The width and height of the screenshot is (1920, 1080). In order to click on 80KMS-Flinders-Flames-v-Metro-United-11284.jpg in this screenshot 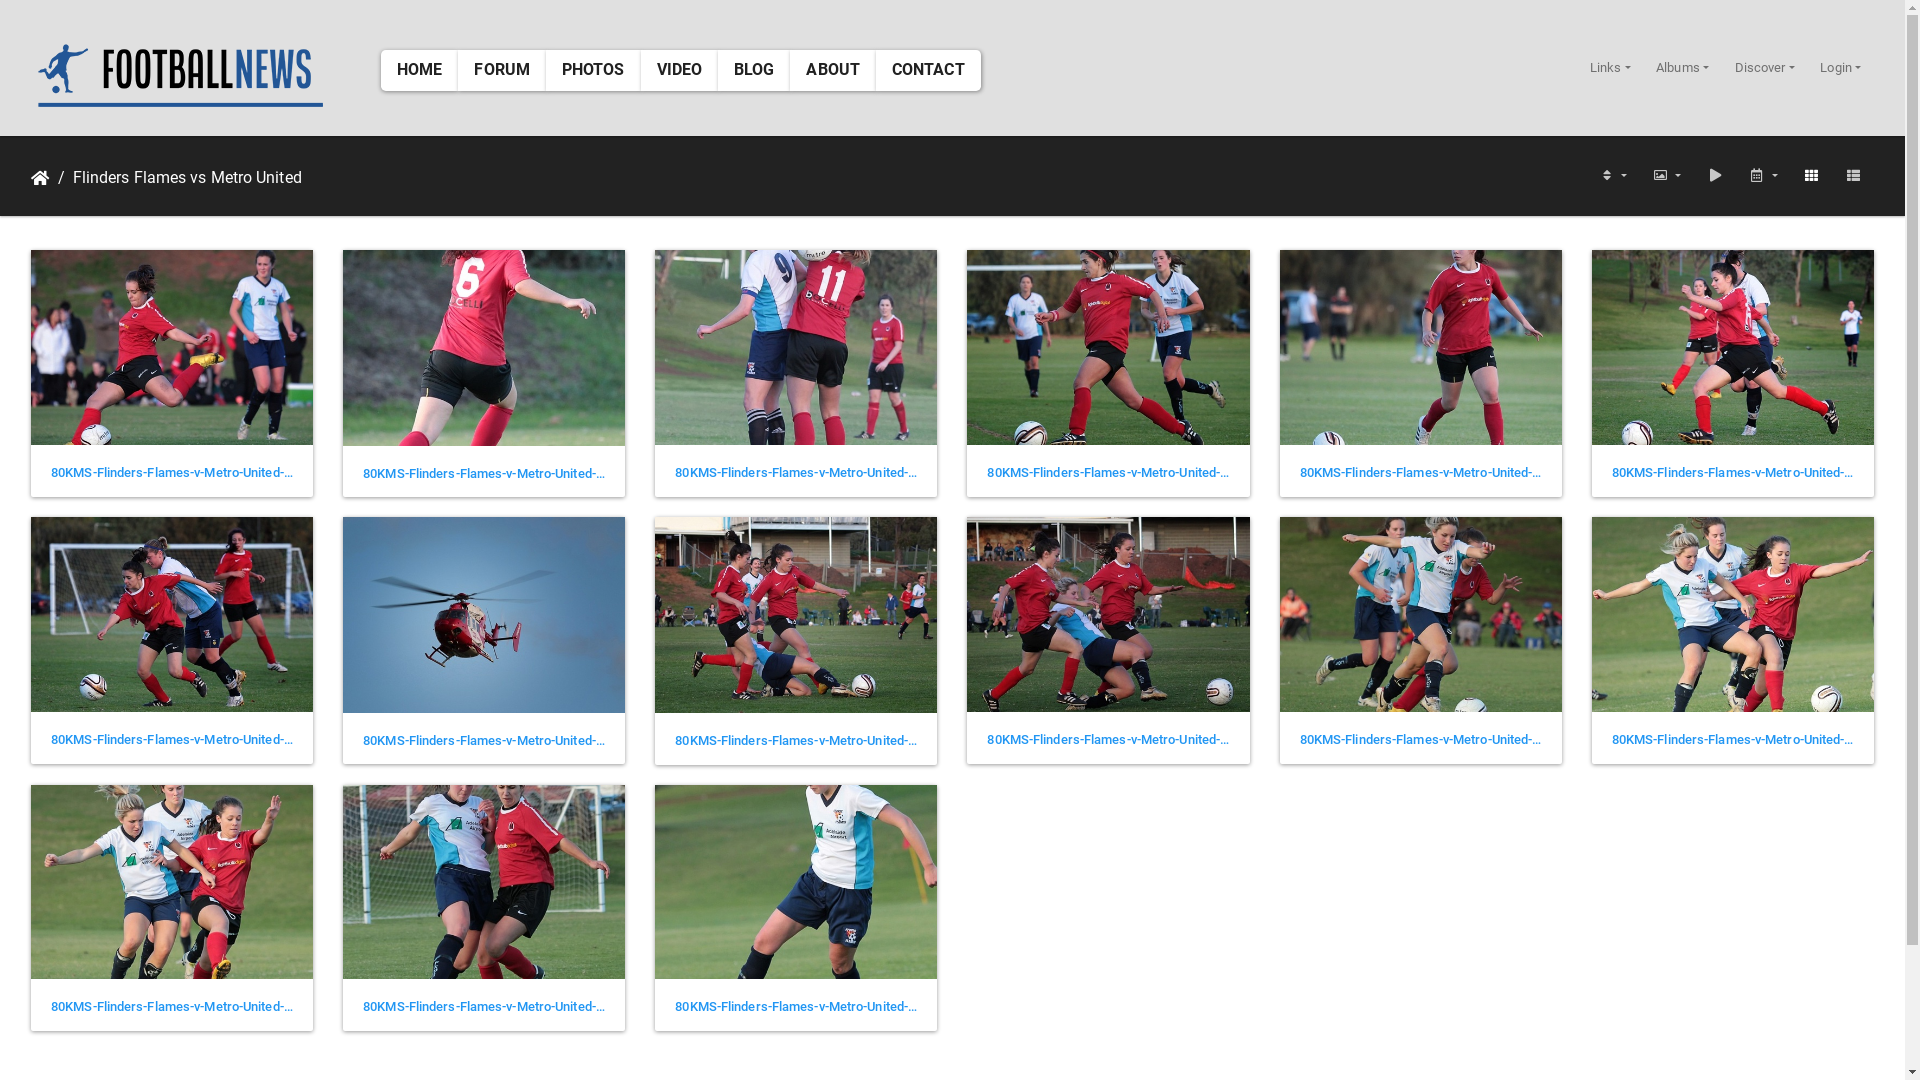, I will do `click(484, 1007)`.